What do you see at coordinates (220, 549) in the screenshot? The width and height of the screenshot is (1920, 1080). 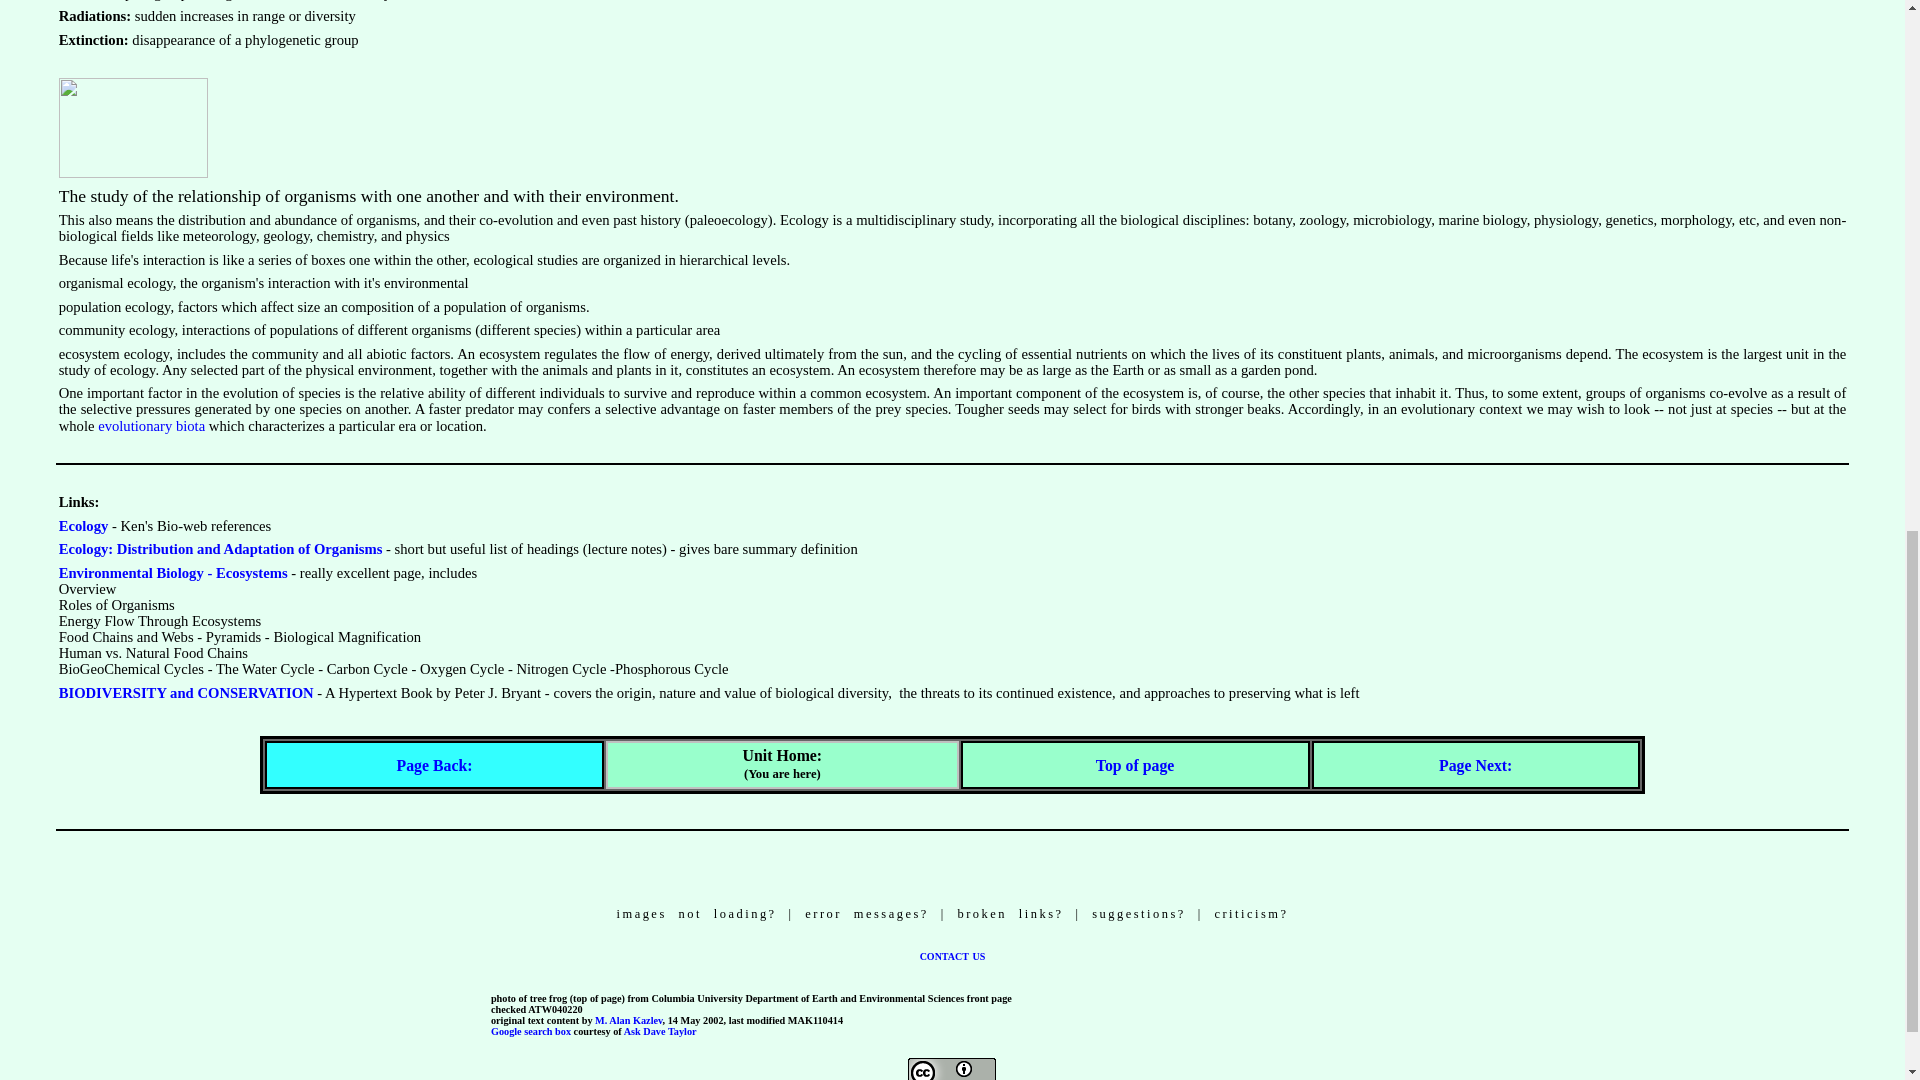 I see `Ecology: Distribution and Adaptation of Organisms` at bounding box center [220, 549].